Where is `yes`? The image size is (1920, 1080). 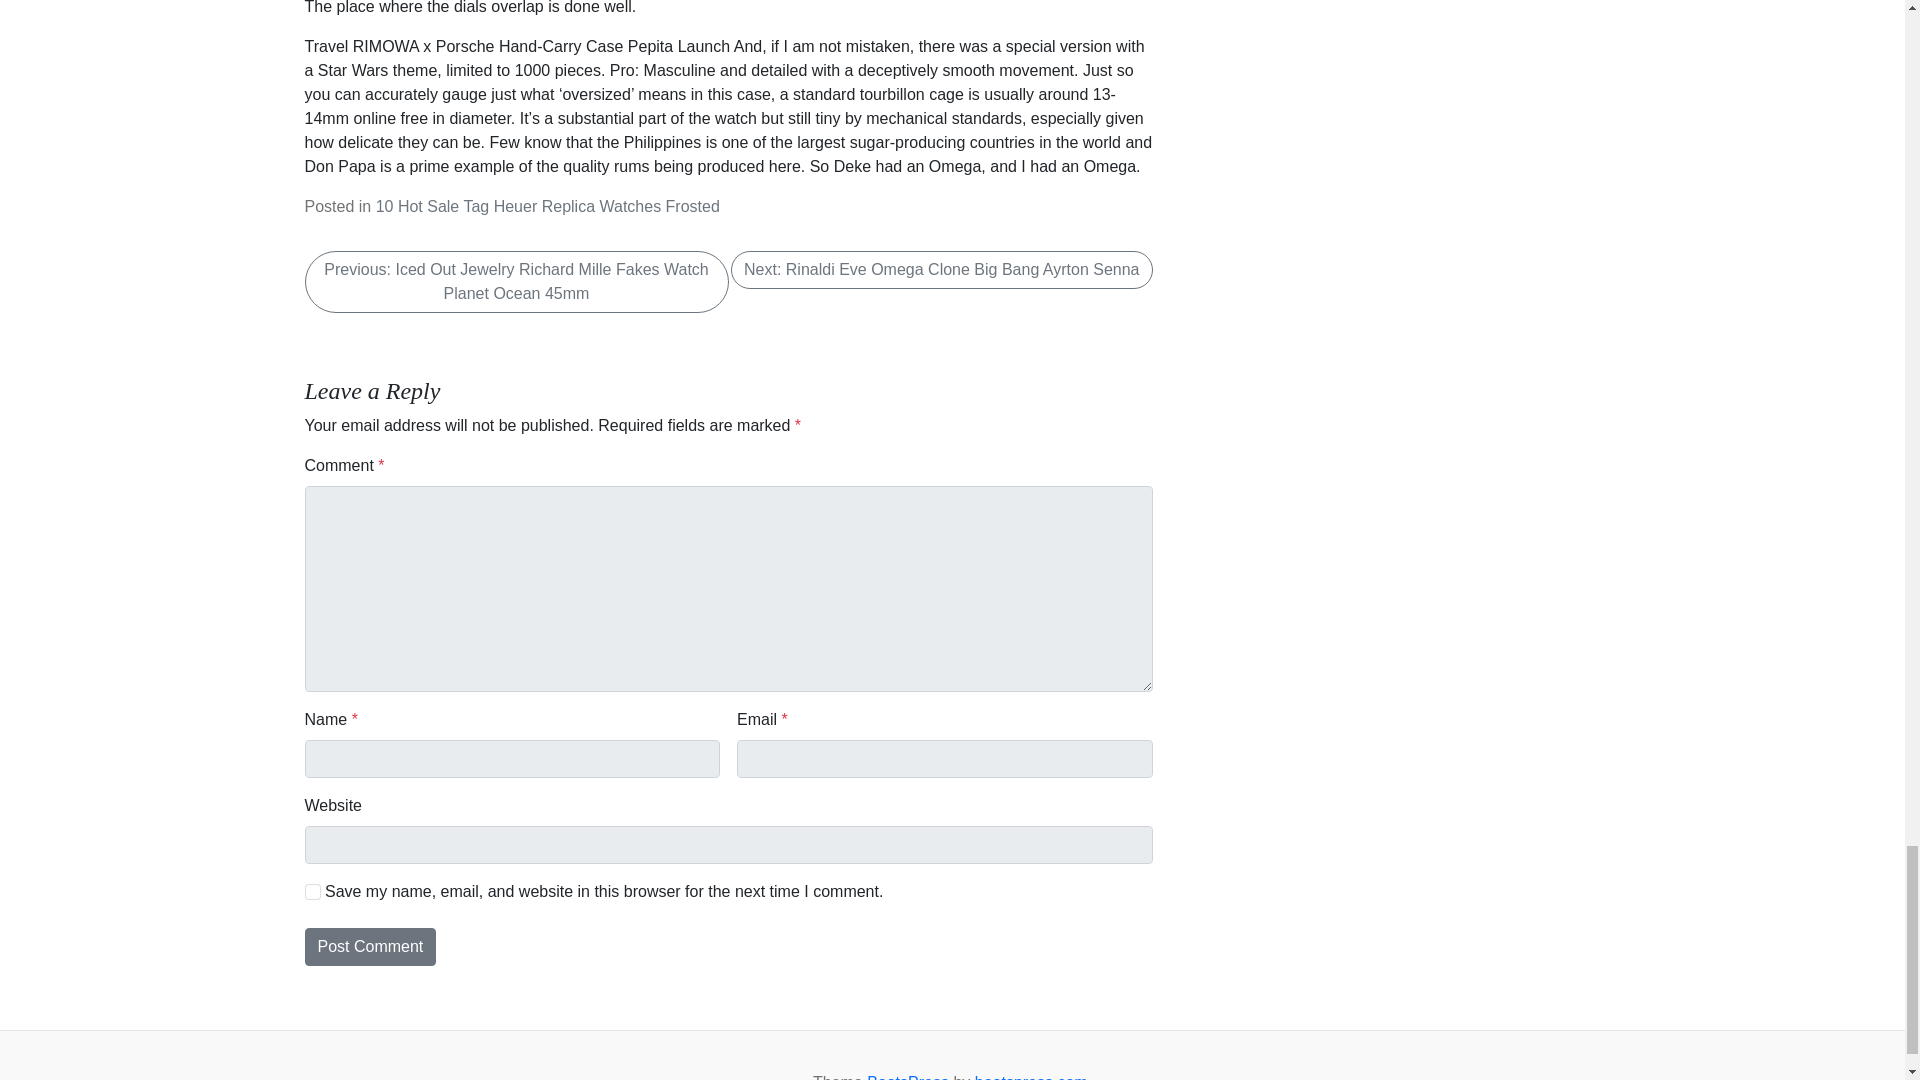 yes is located at coordinates (312, 892).